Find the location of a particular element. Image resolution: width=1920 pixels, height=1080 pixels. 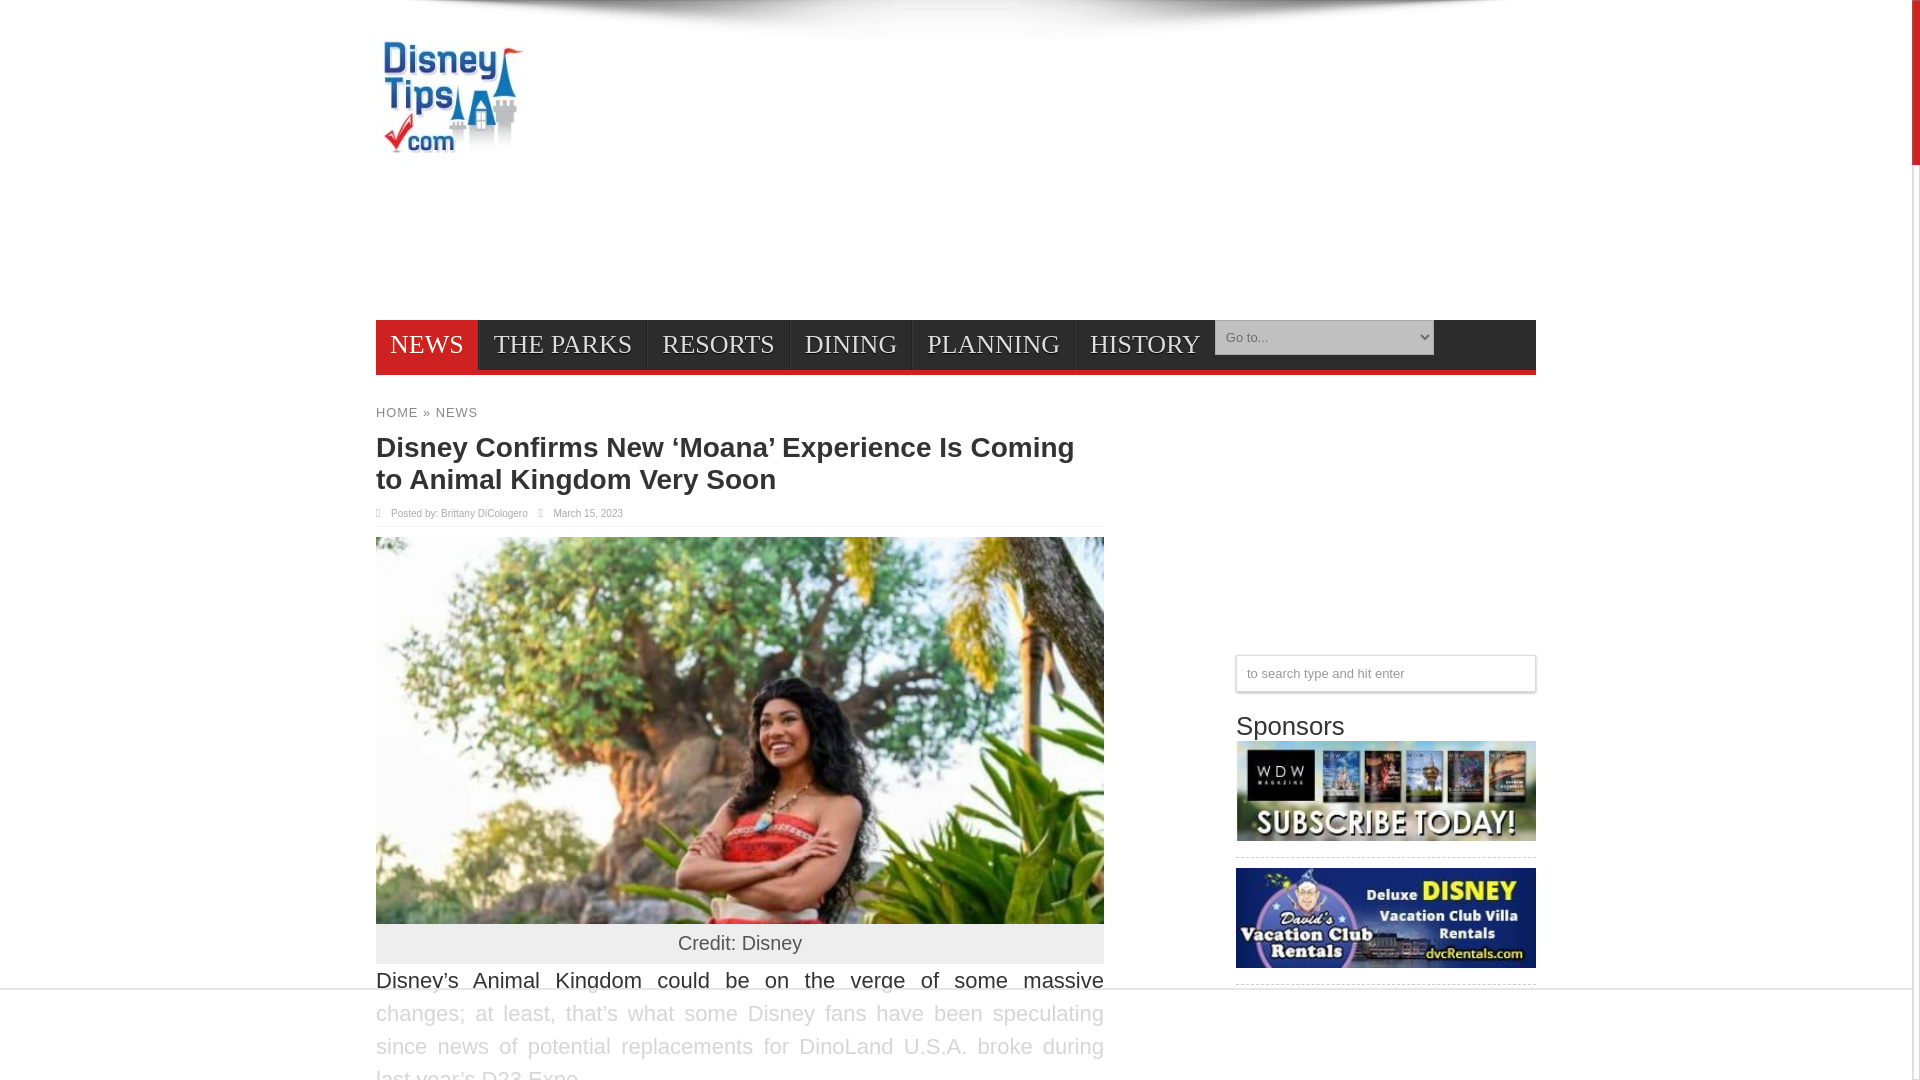

THE PARKS is located at coordinates (562, 344).